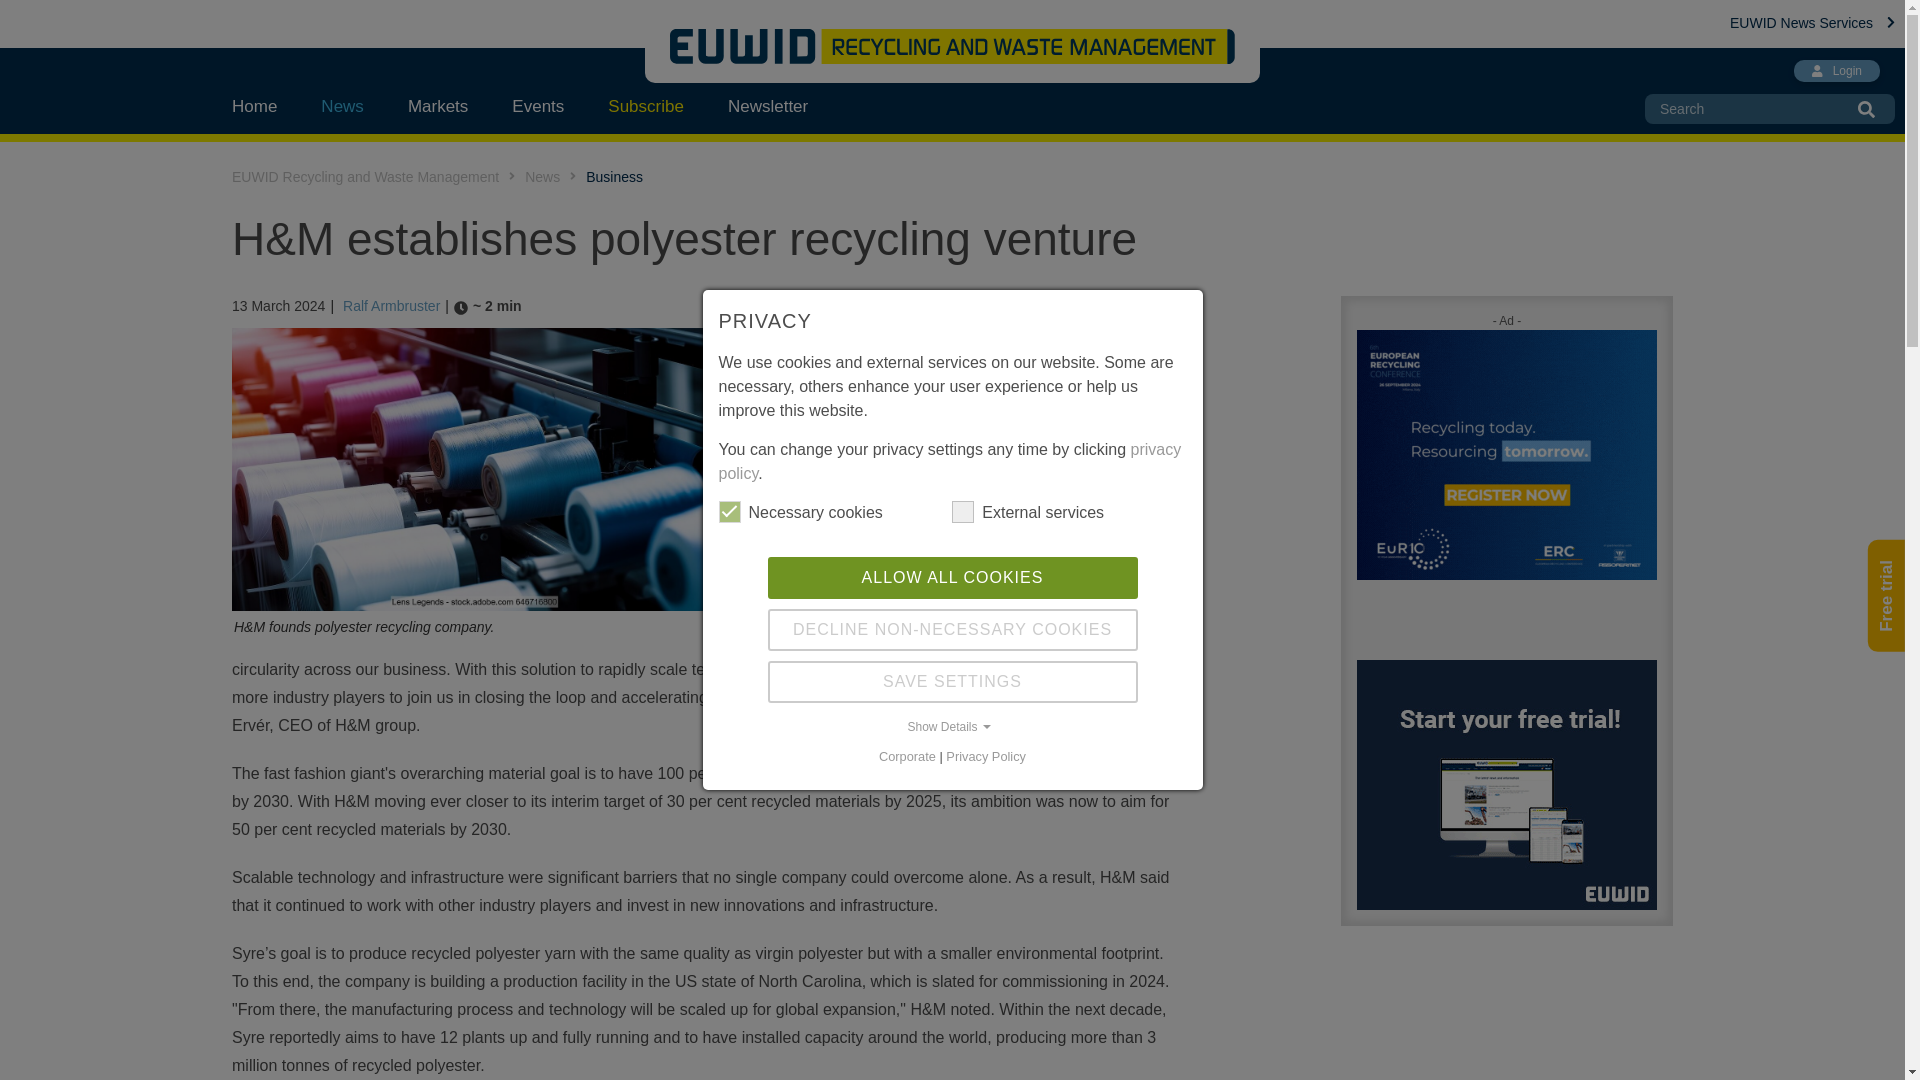 This screenshot has height=1080, width=1920. What do you see at coordinates (768, 106) in the screenshot?
I see `Newsletter` at bounding box center [768, 106].